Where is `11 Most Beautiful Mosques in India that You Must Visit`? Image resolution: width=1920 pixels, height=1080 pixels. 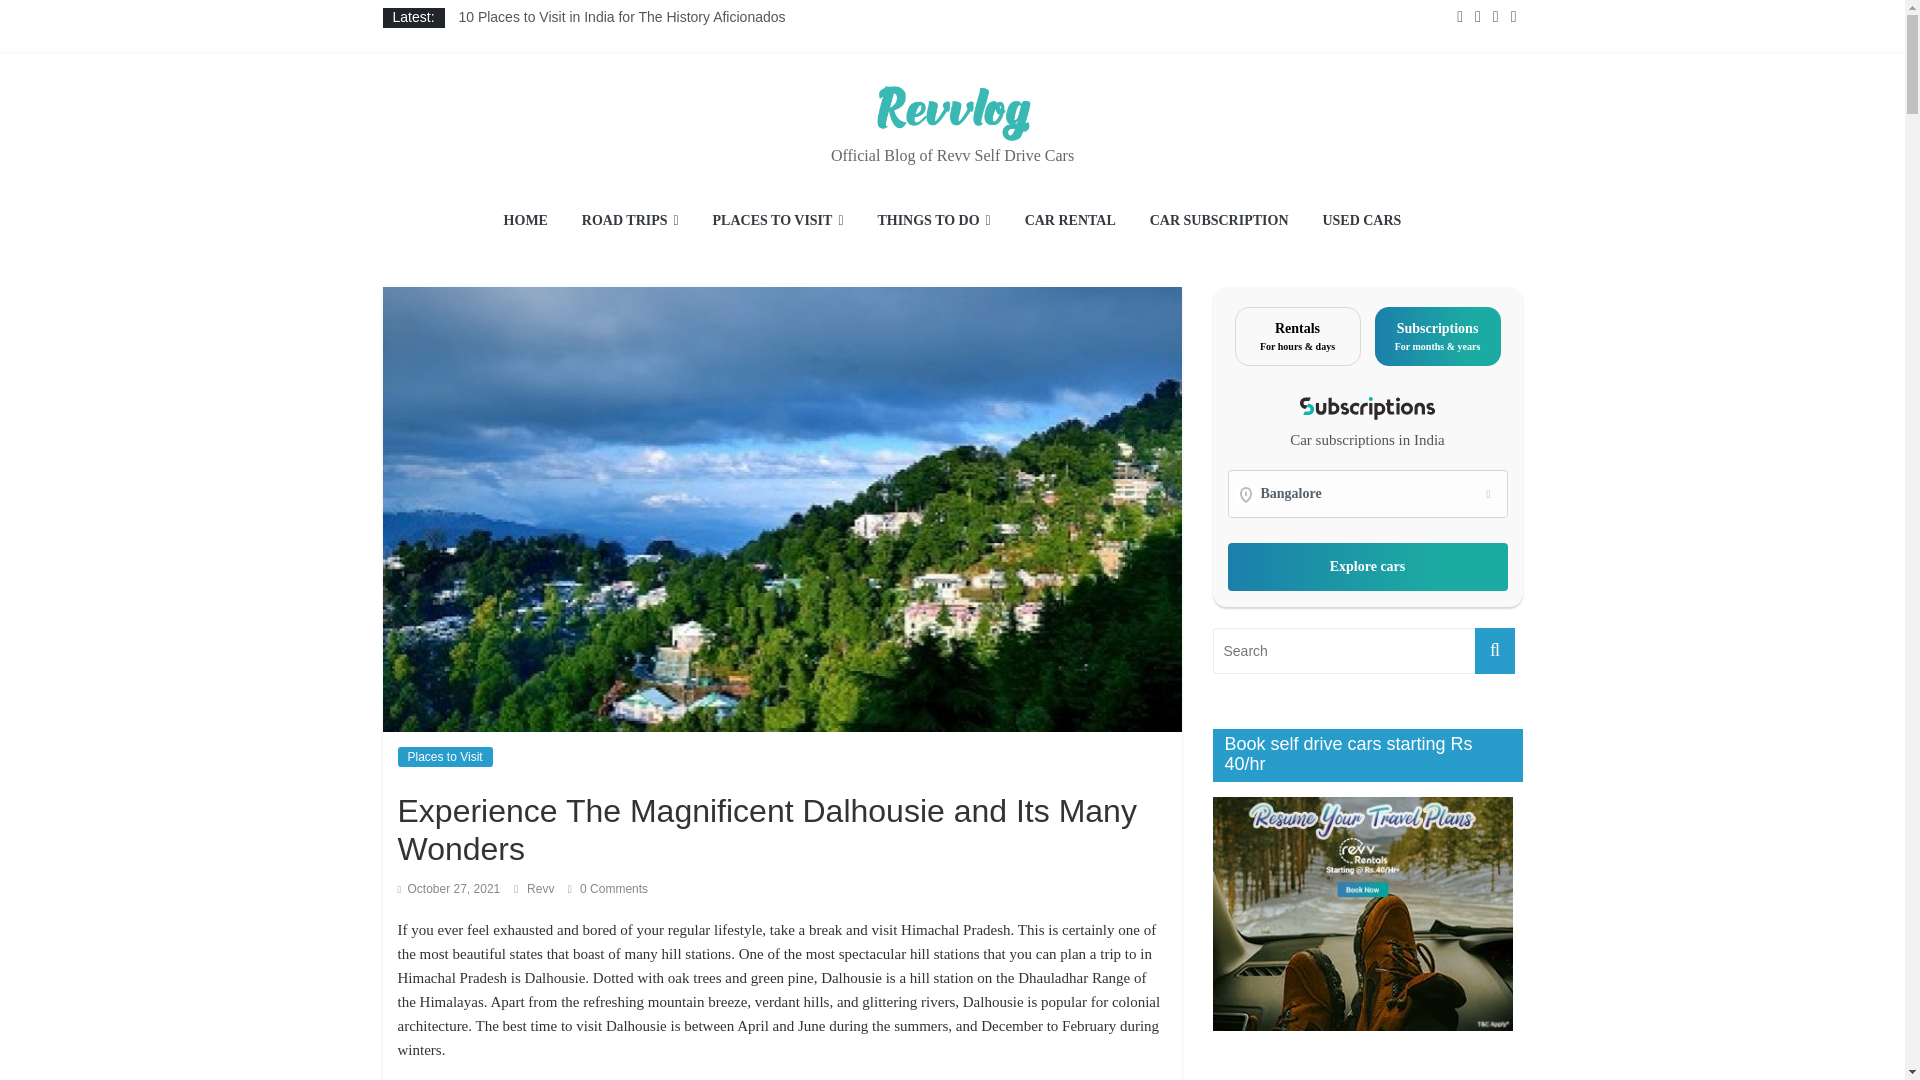
11 Most Beautiful Mosques in India that You Must Visit is located at coordinates (636, 77).